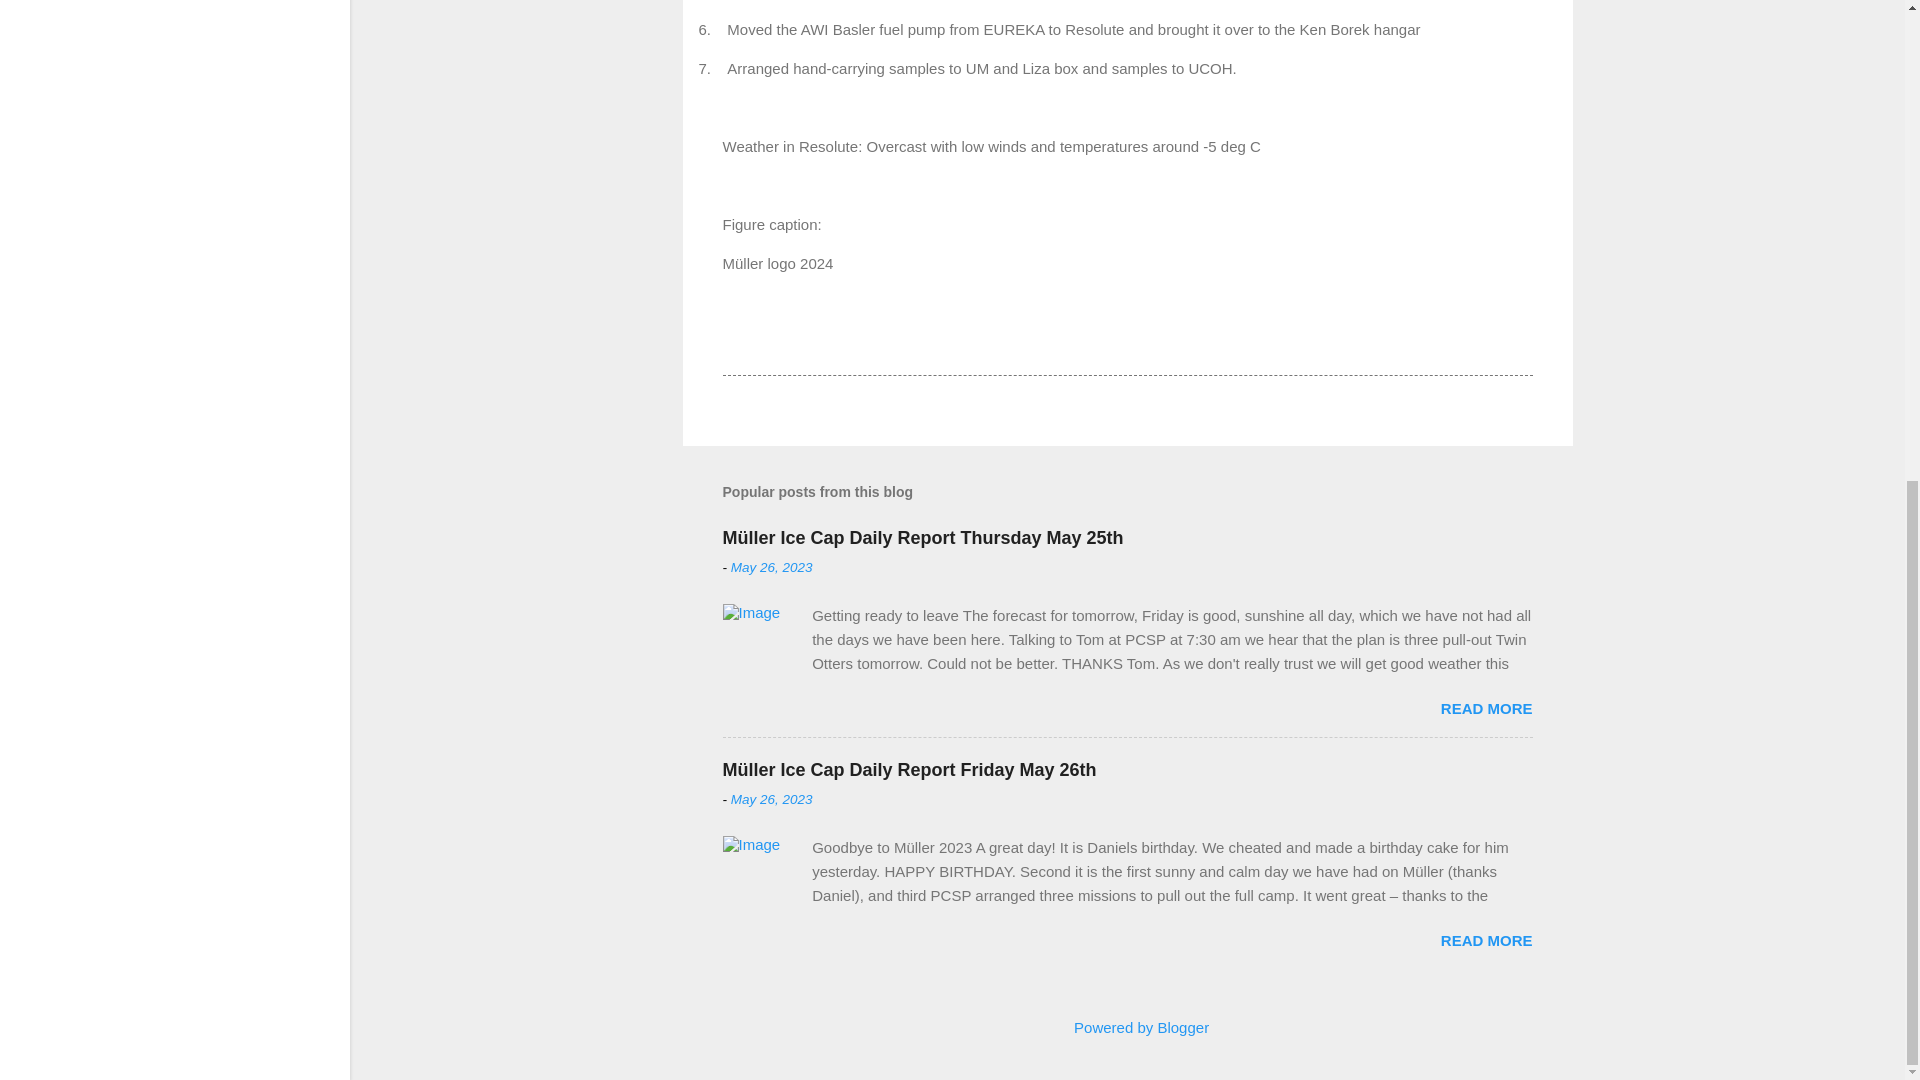 Image resolution: width=1920 pixels, height=1080 pixels. Describe the element at coordinates (1128, 1027) in the screenshot. I see `Powered by Blogger` at that location.